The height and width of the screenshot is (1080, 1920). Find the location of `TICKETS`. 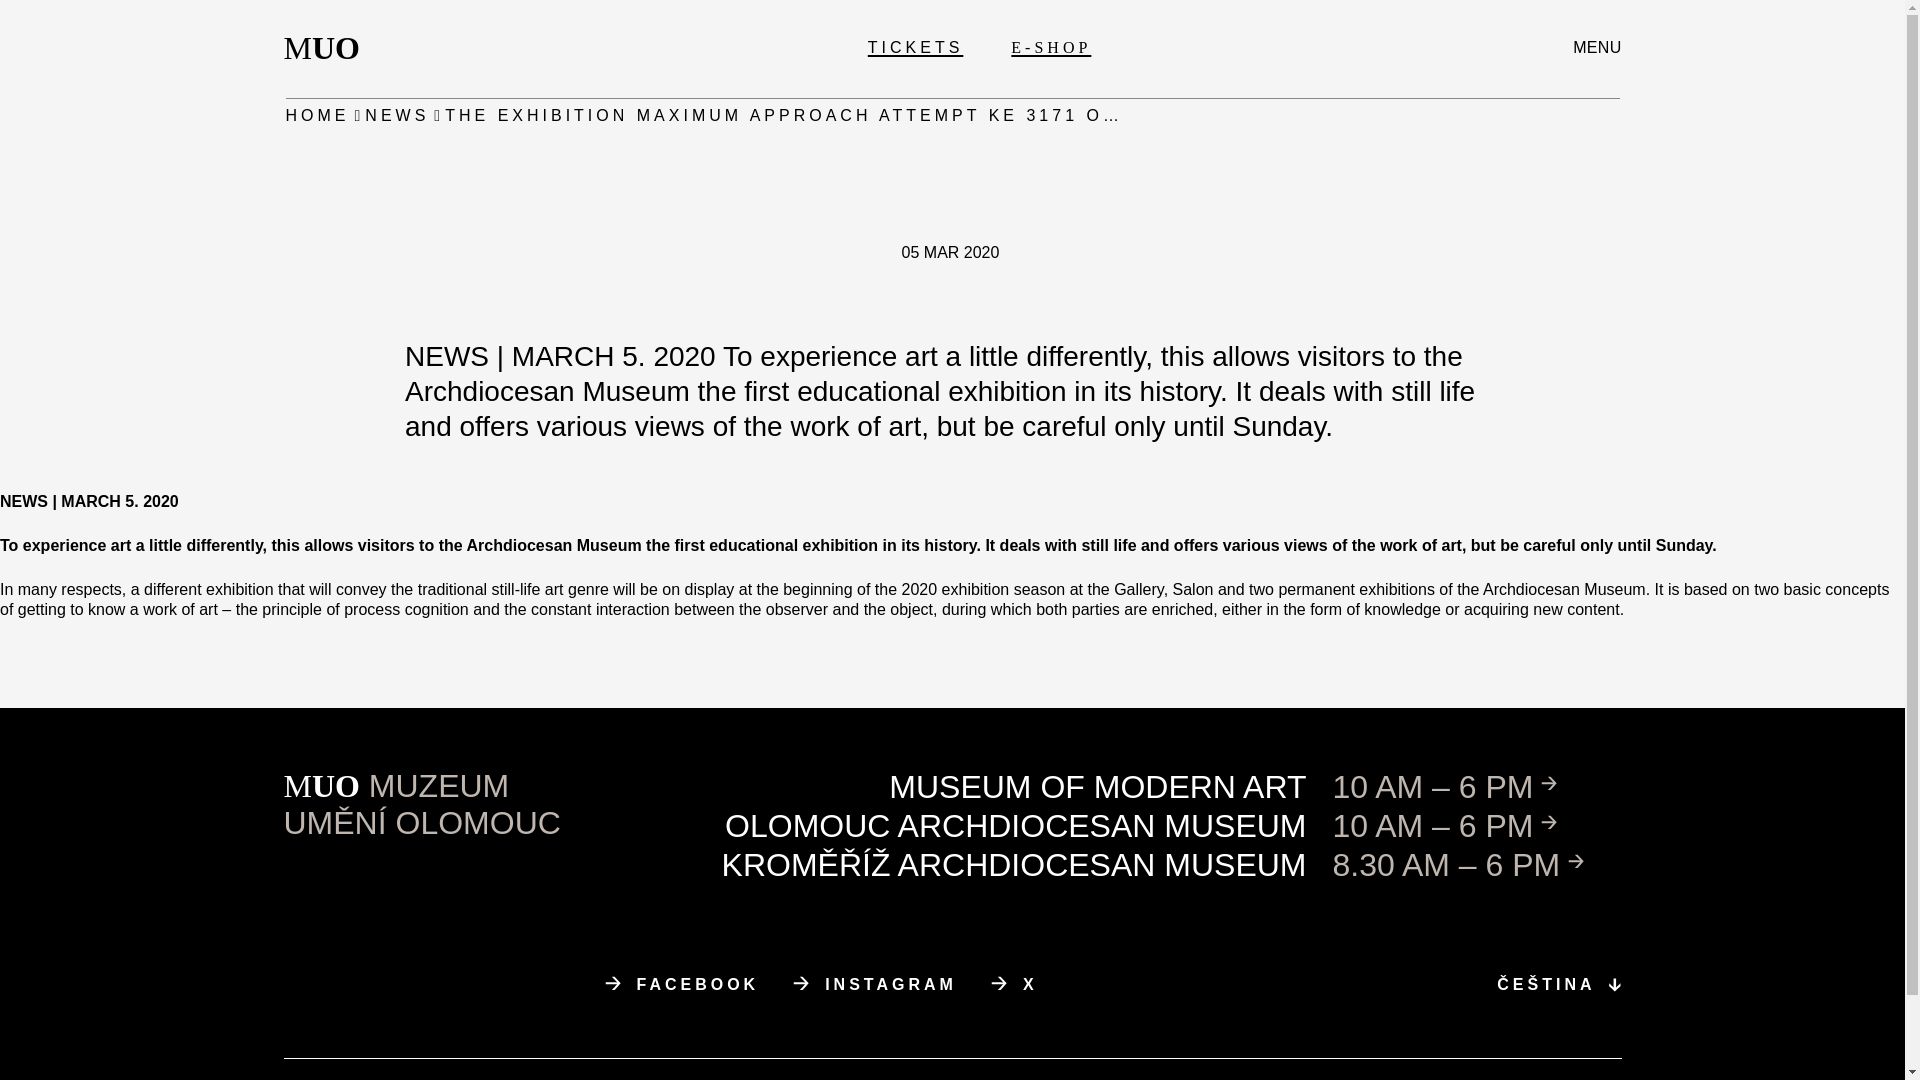

TICKETS is located at coordinates (1596, 47).